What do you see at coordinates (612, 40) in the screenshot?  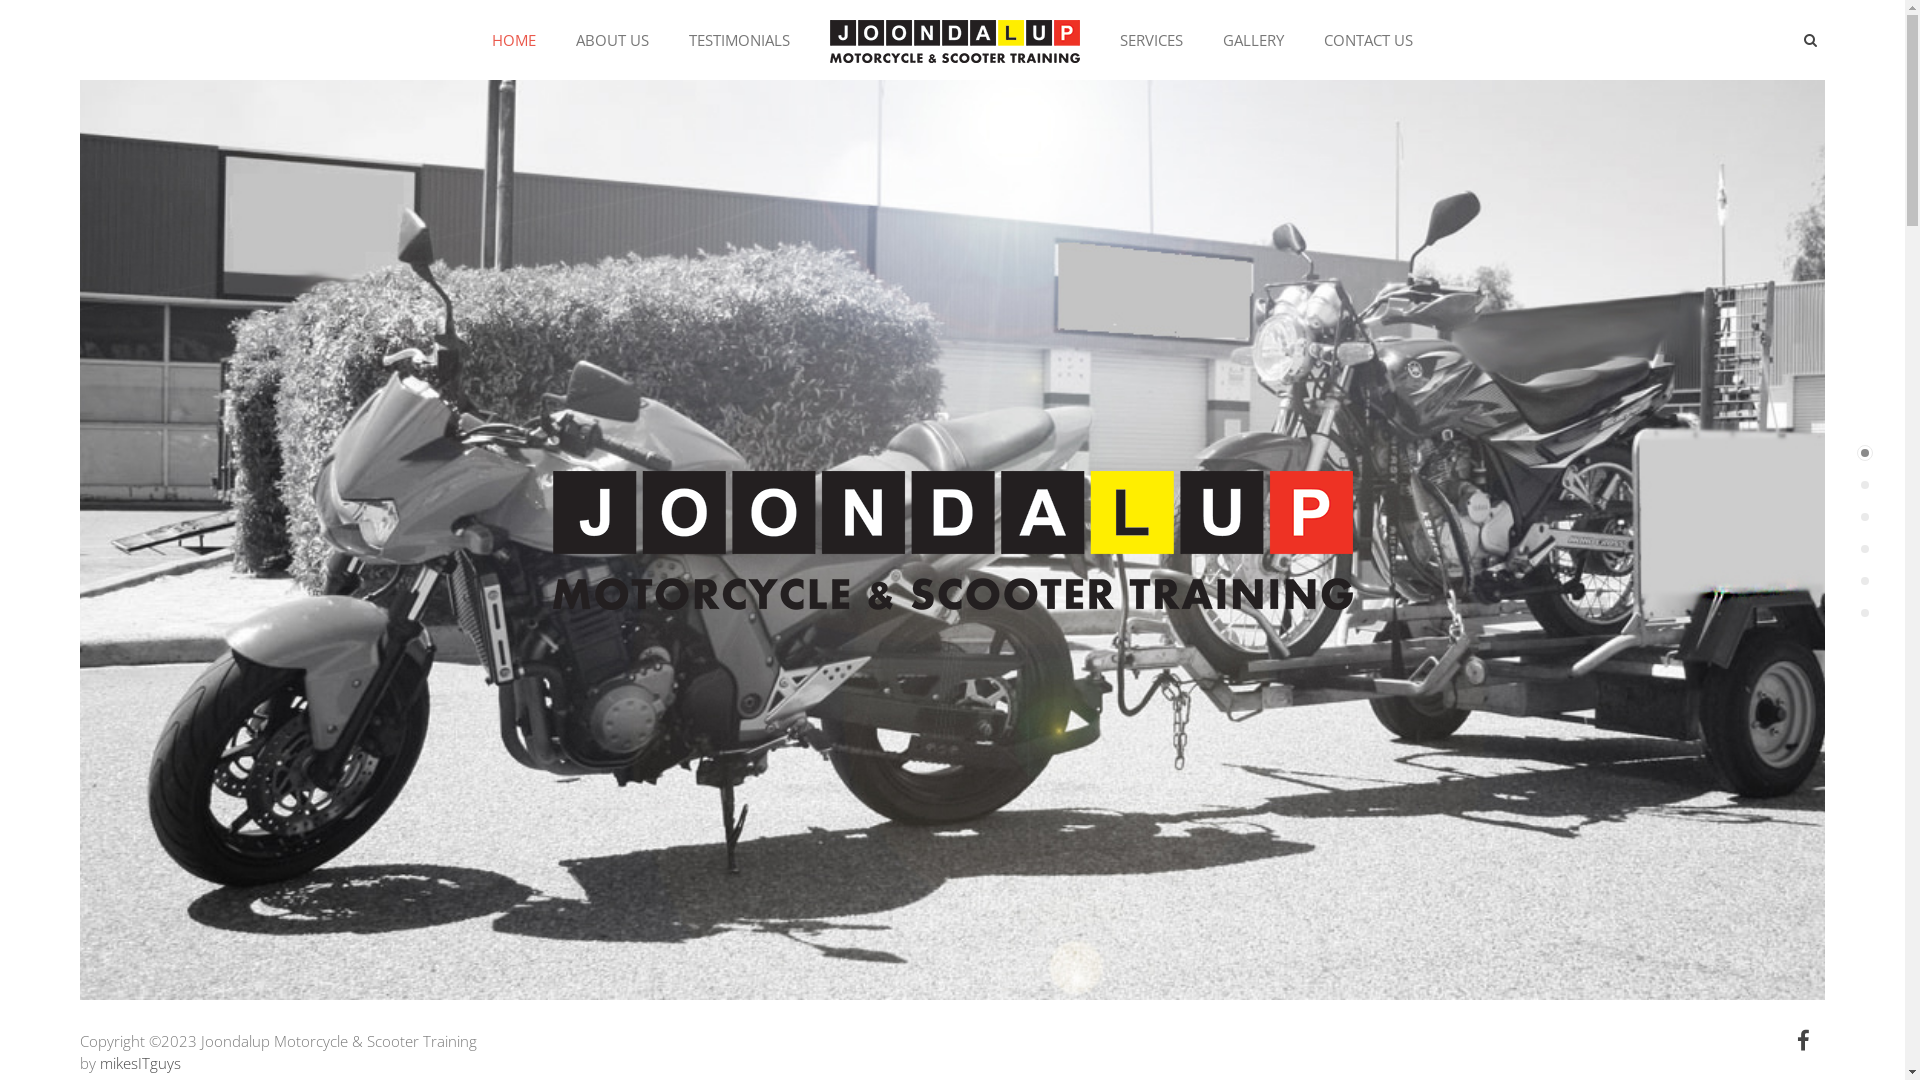 I see `ABOUT US` at bounding box center [612, 40].